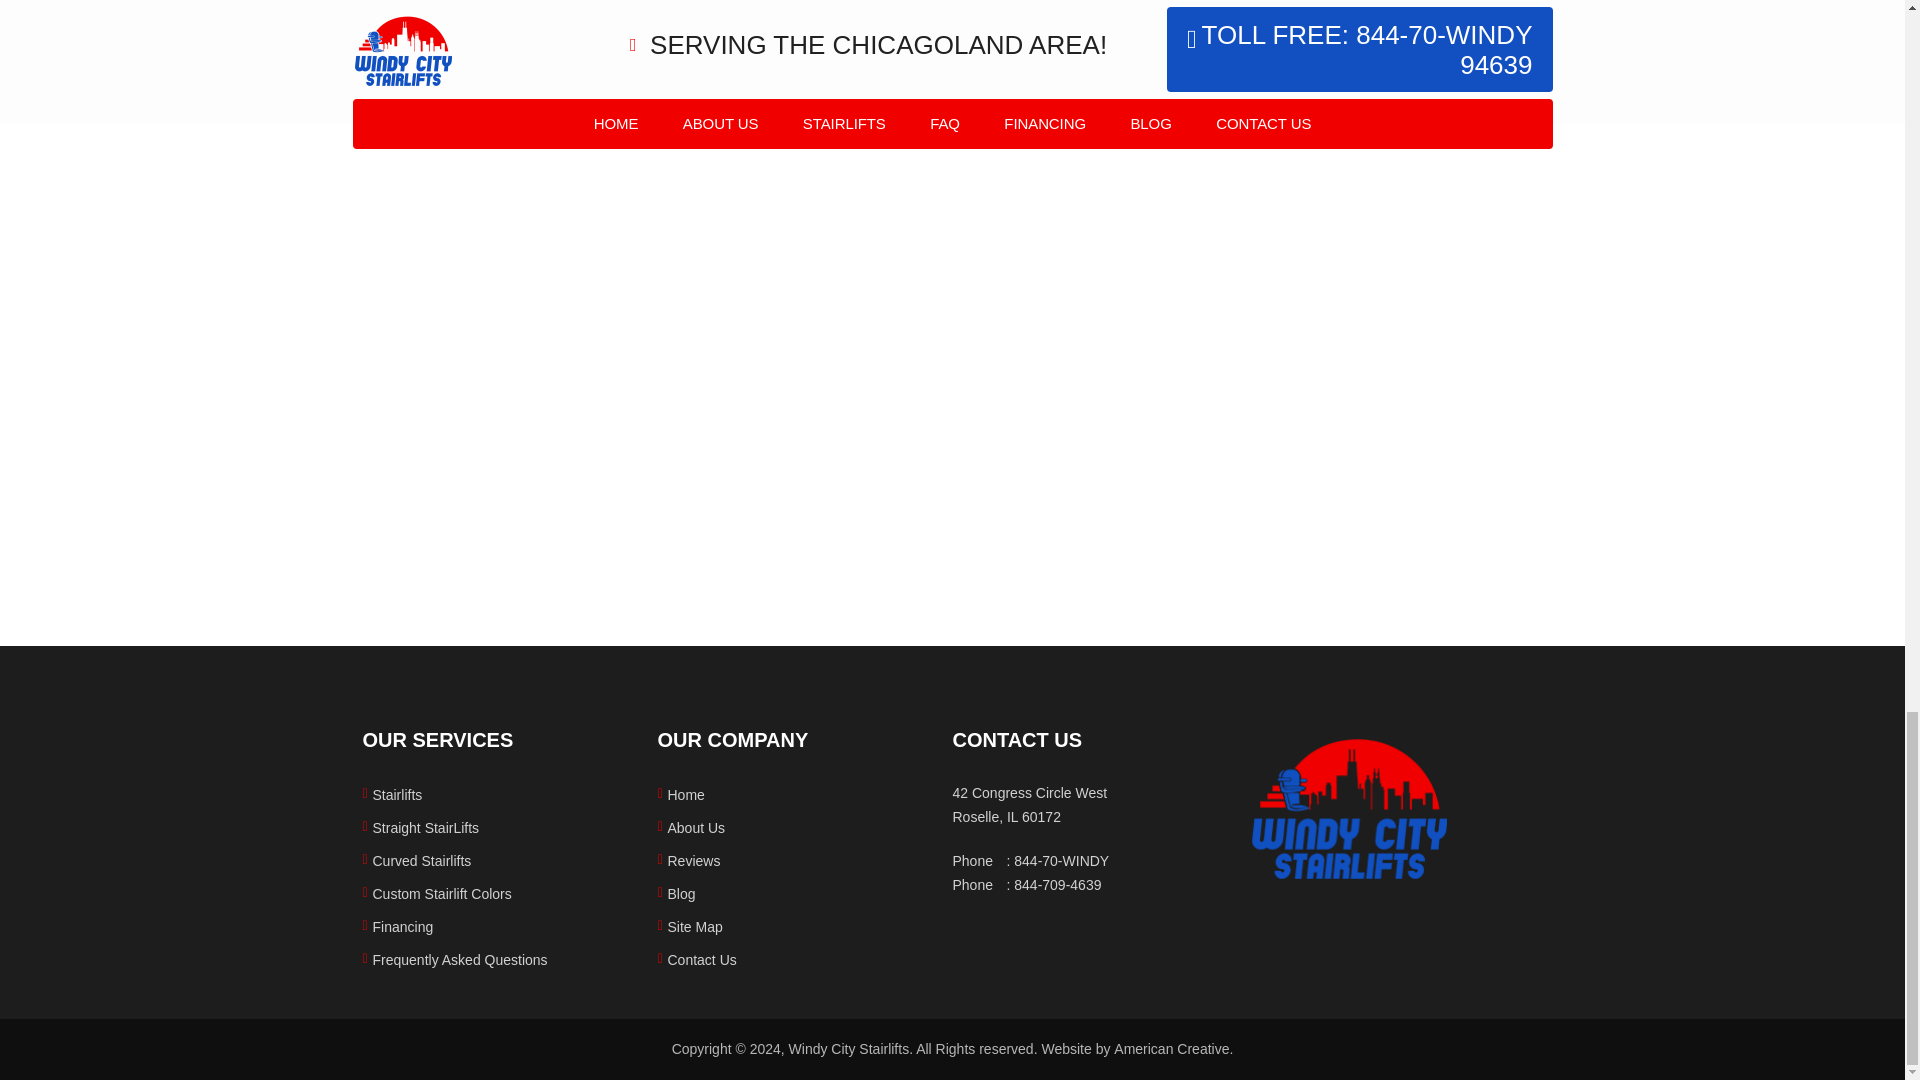 Image resolution: width=1920 pixels, height=1080 pixels. I want to click on Frequently Asked Questions, so click(460, 959).